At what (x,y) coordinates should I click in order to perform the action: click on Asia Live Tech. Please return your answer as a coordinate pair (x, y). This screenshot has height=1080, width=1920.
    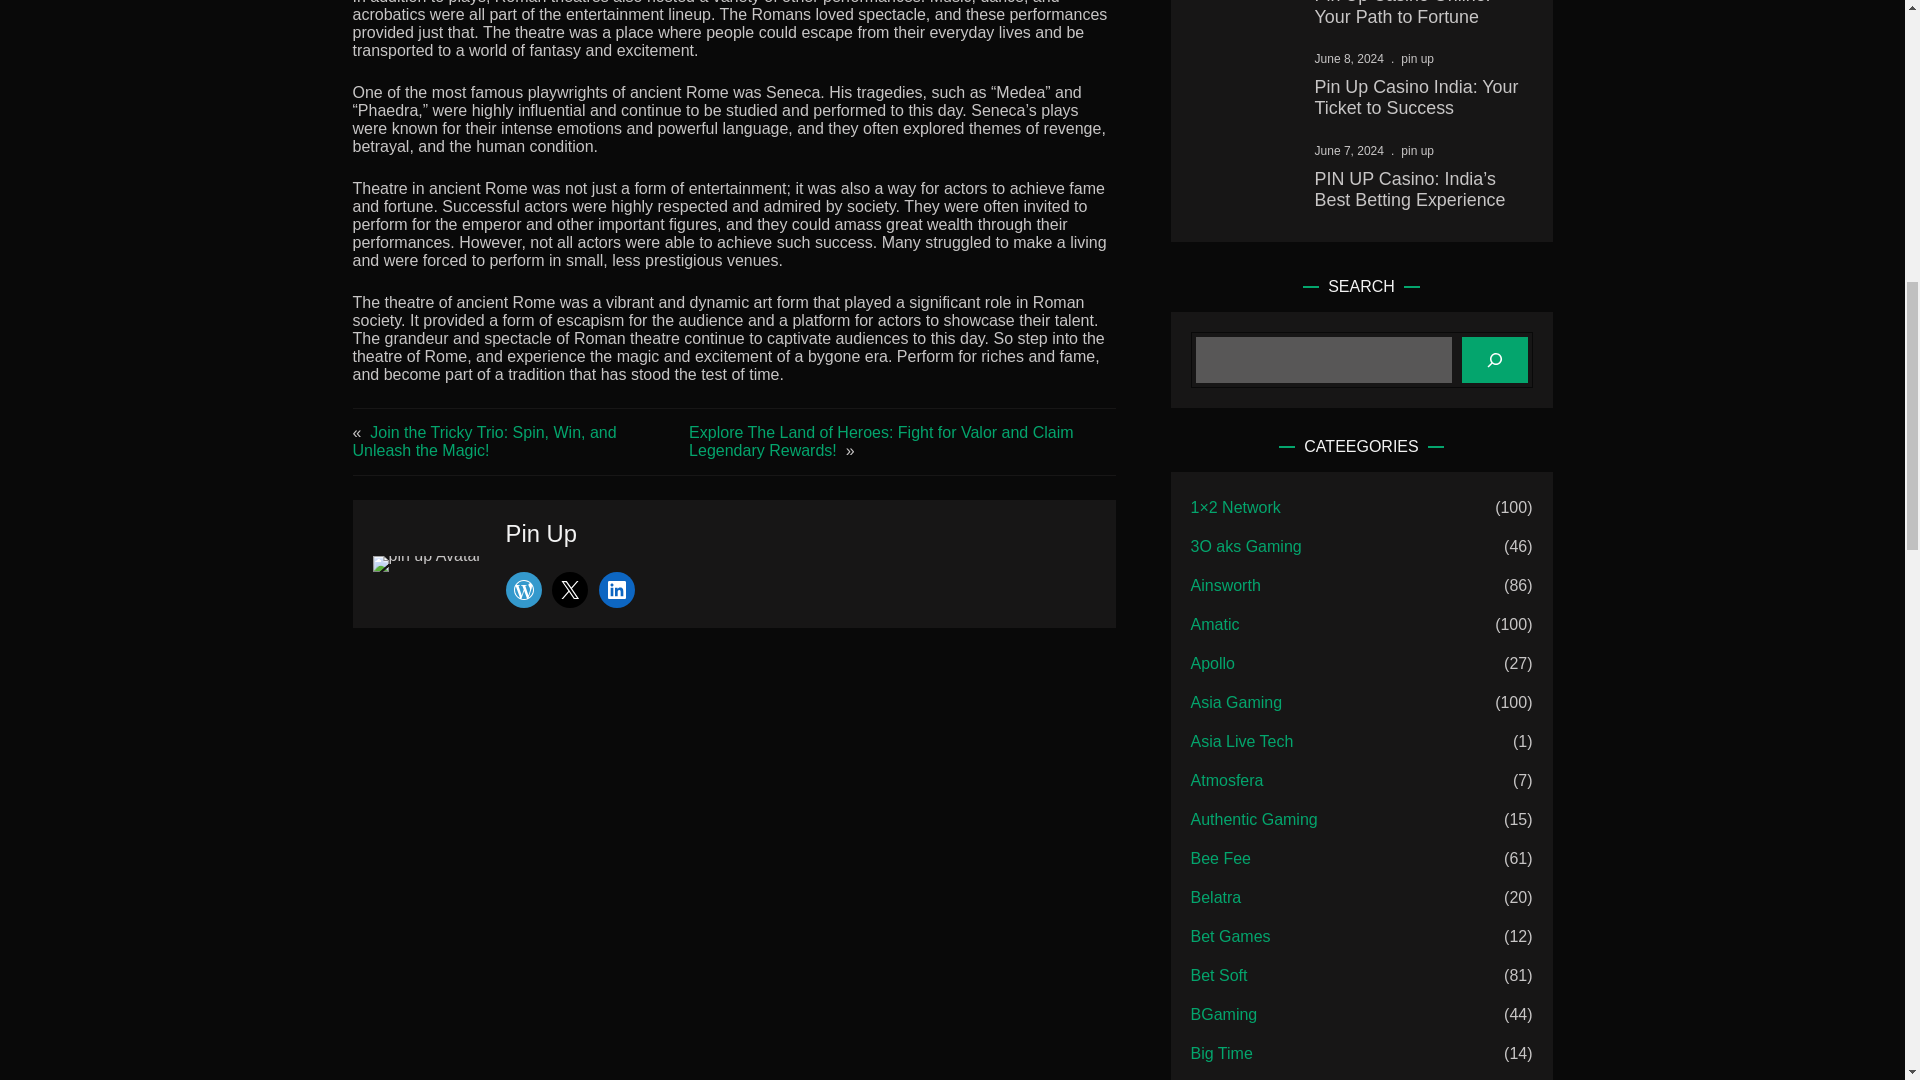
    Looking at the image, I should click on (1242, 742).